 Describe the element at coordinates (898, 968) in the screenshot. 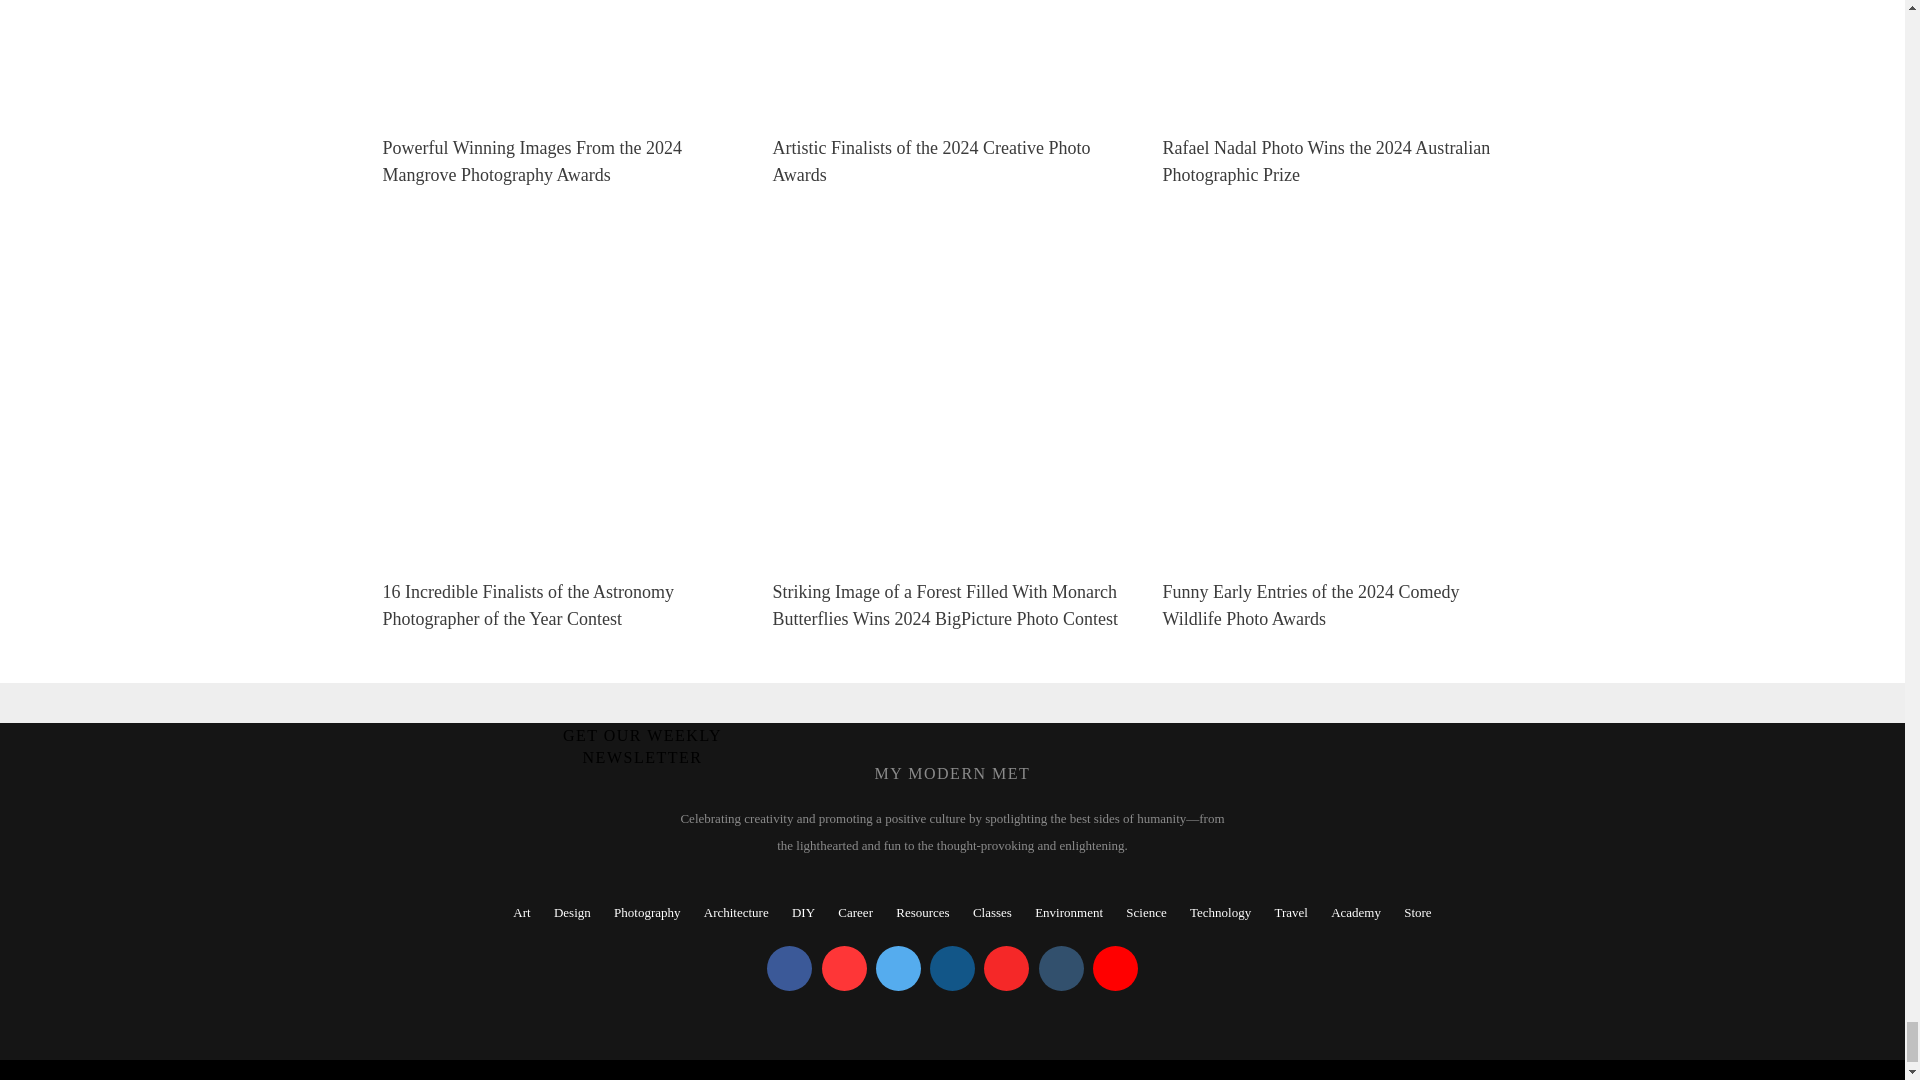

I see `My Modern Met on Twitter` at that location.